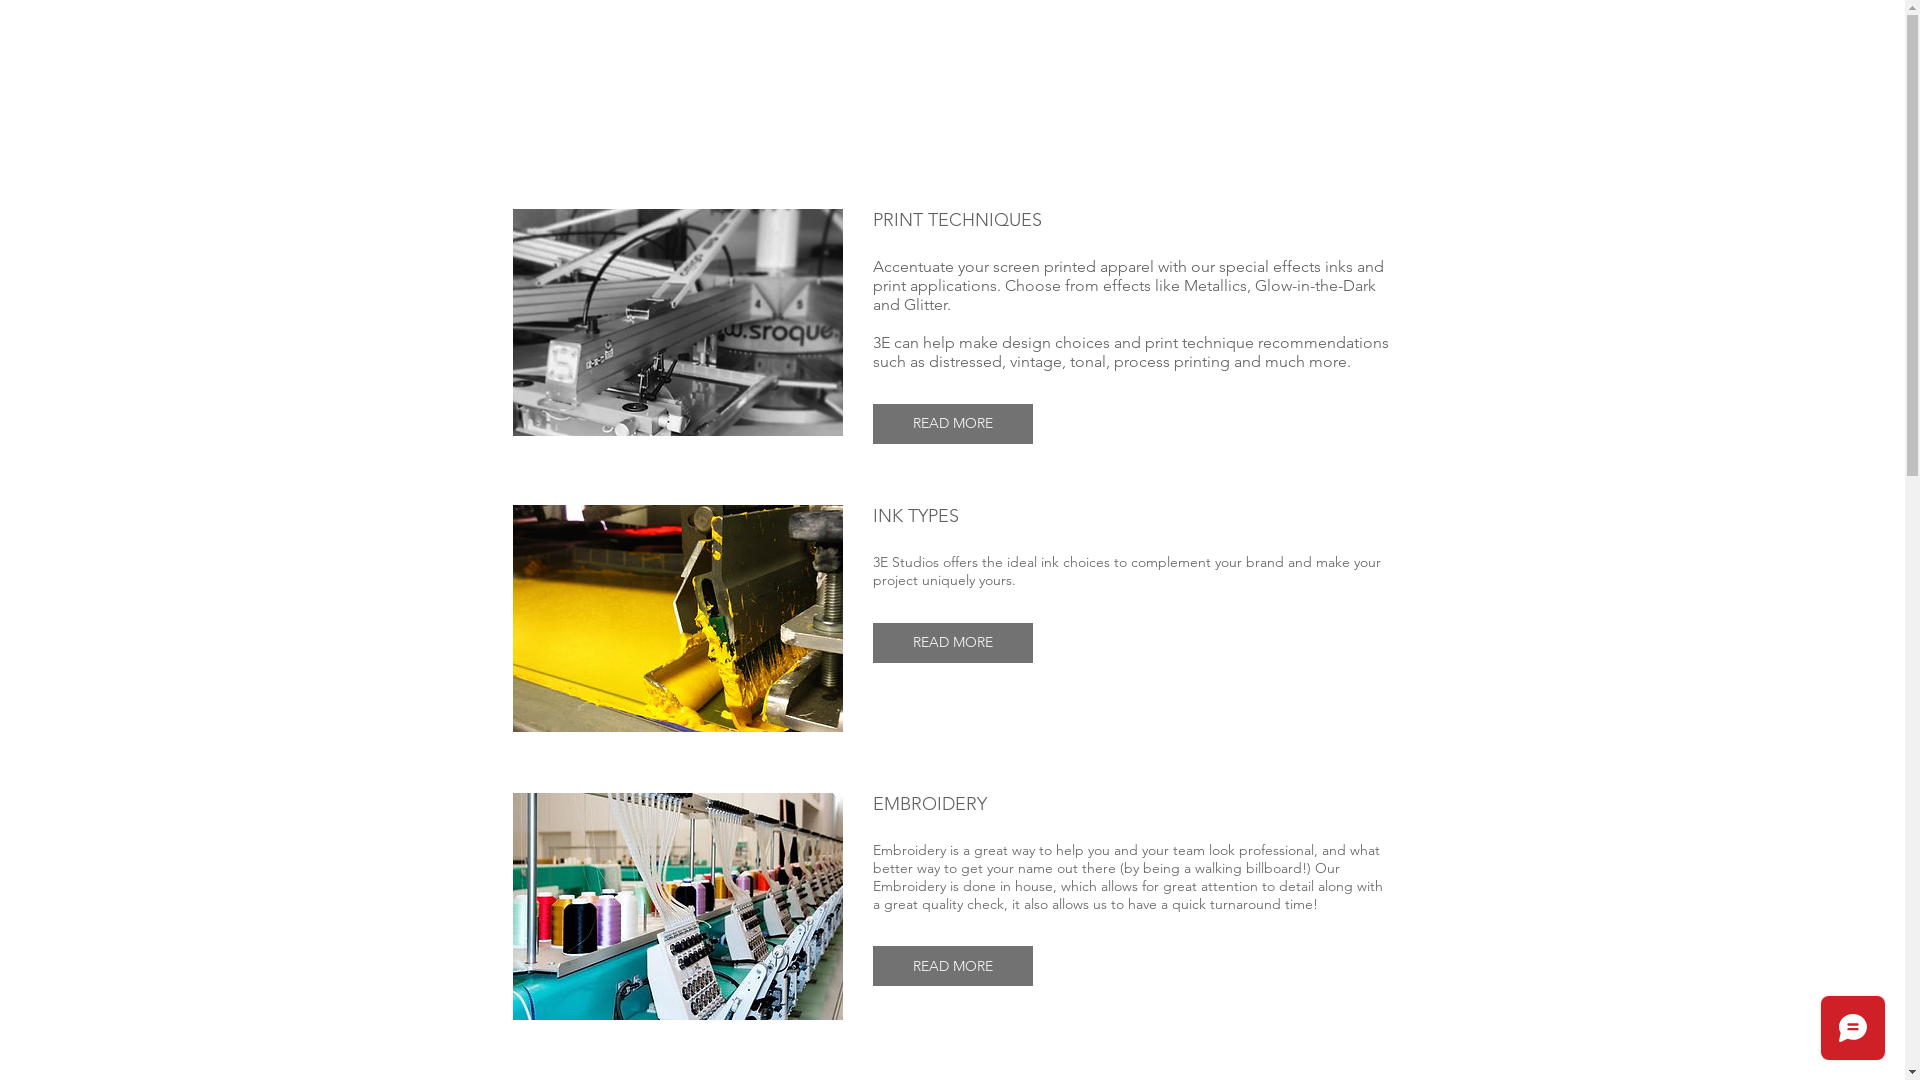 The height and width of the screenshot is (1080, 1920). What do you see at coordinates (677, 322) in the screenshot?
I see `press-background.png` at bounding box center [677, 322].